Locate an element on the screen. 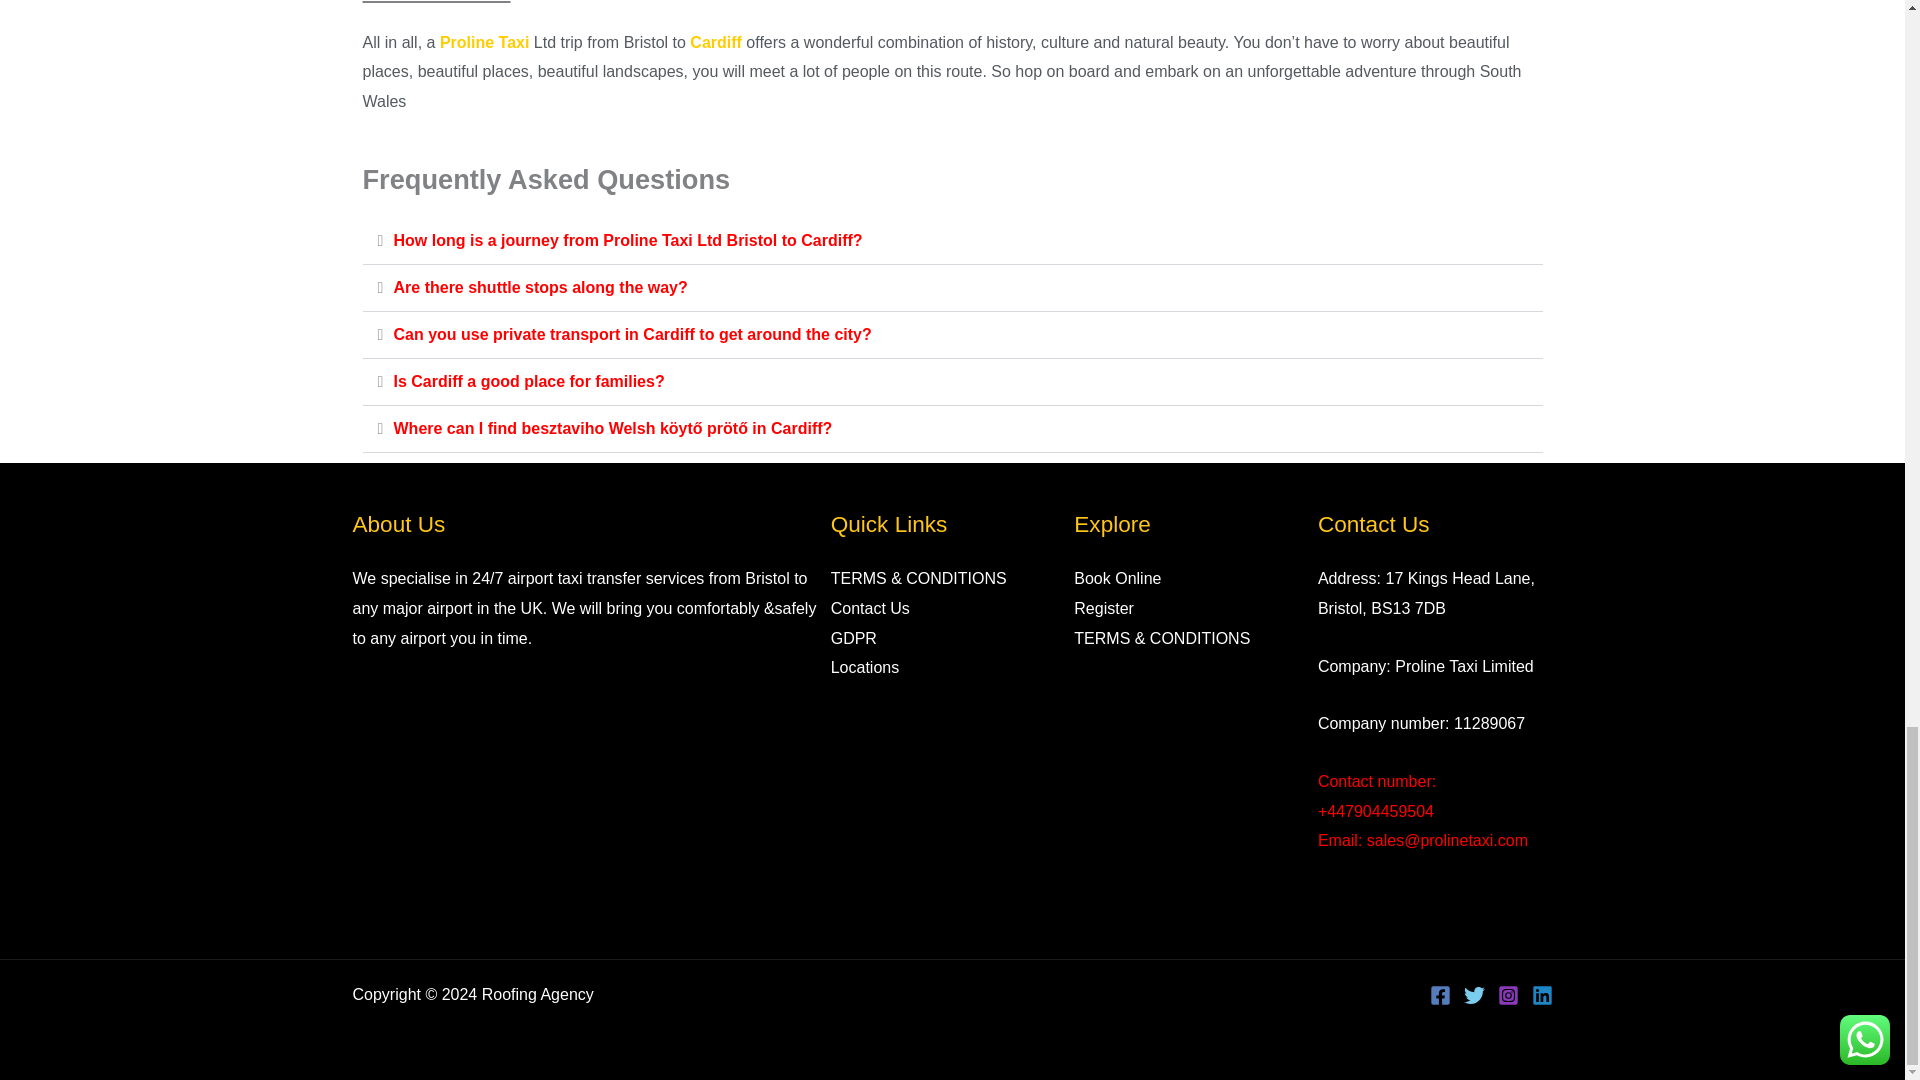 This screenshot has height=1080, width=1920. Are there shuttle stops along the way? is located at coordinates (540, 286).